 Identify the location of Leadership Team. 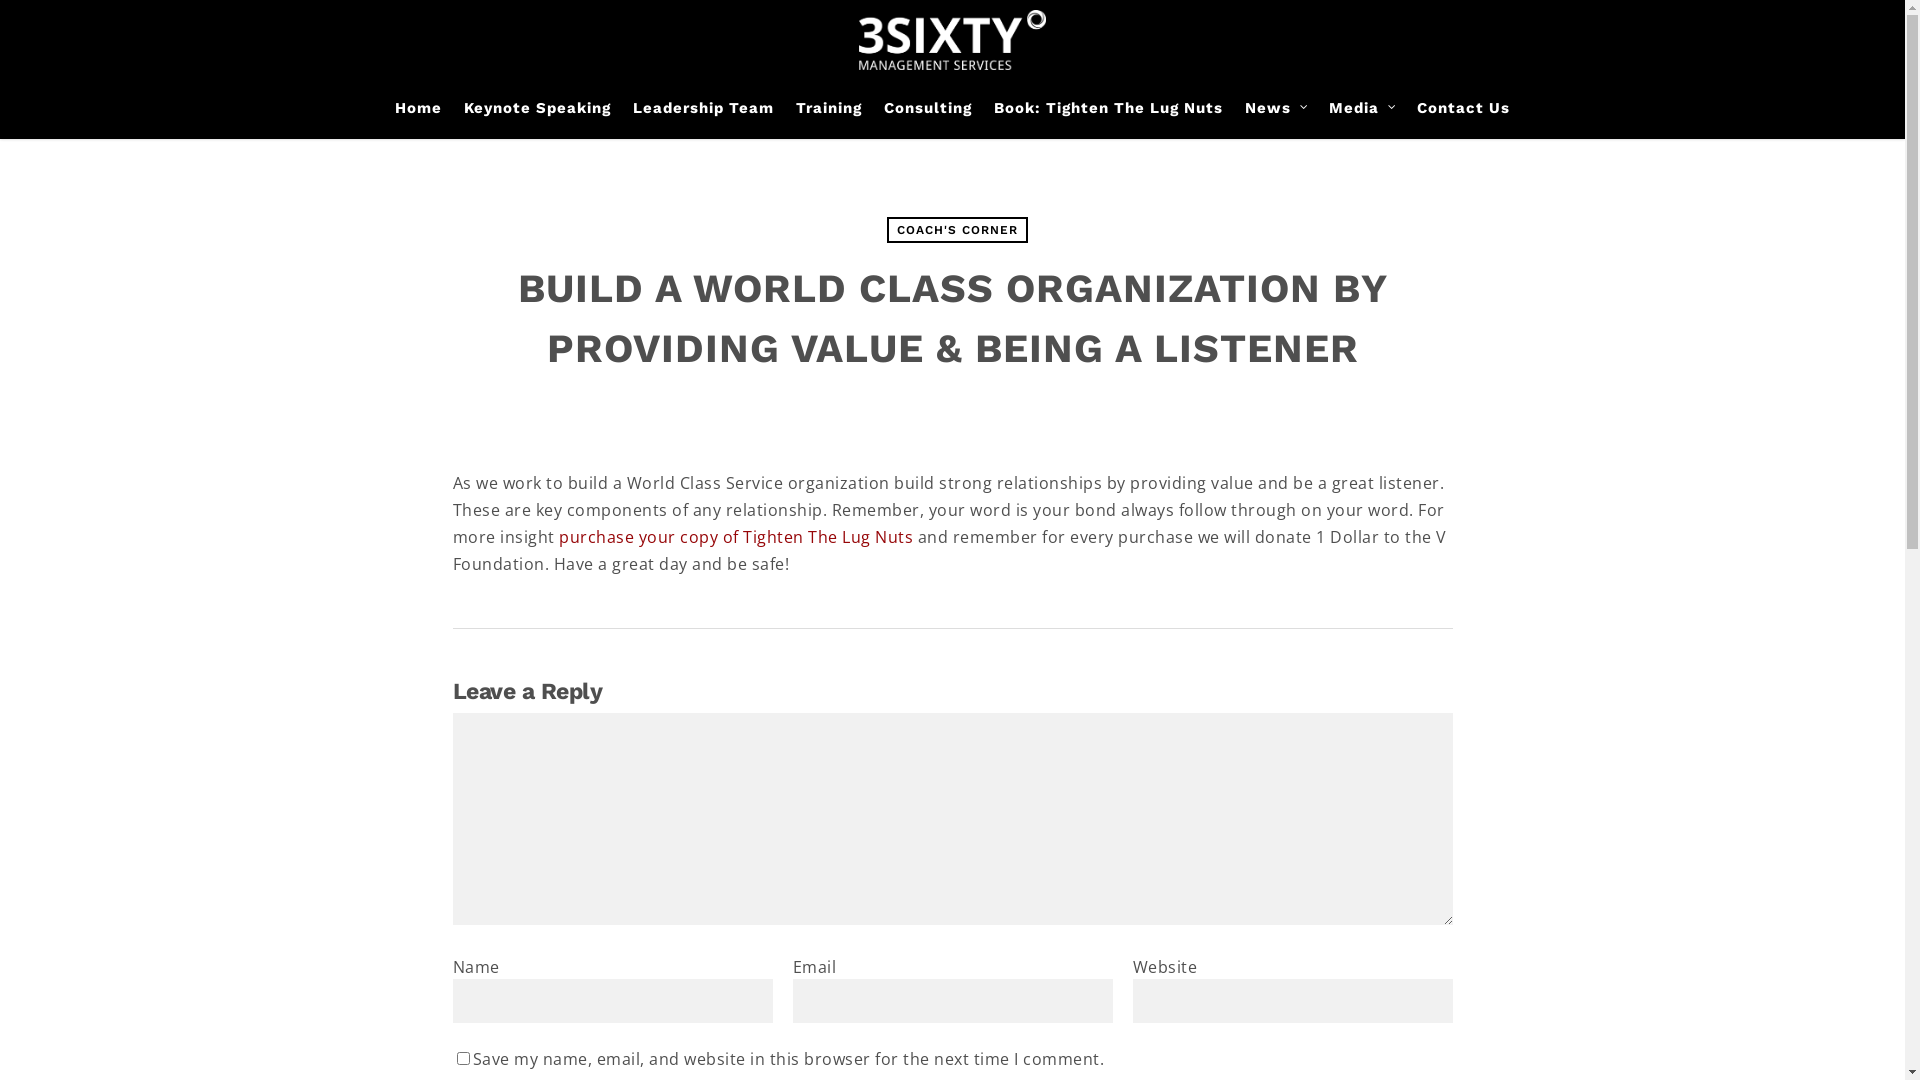
(704, 118).